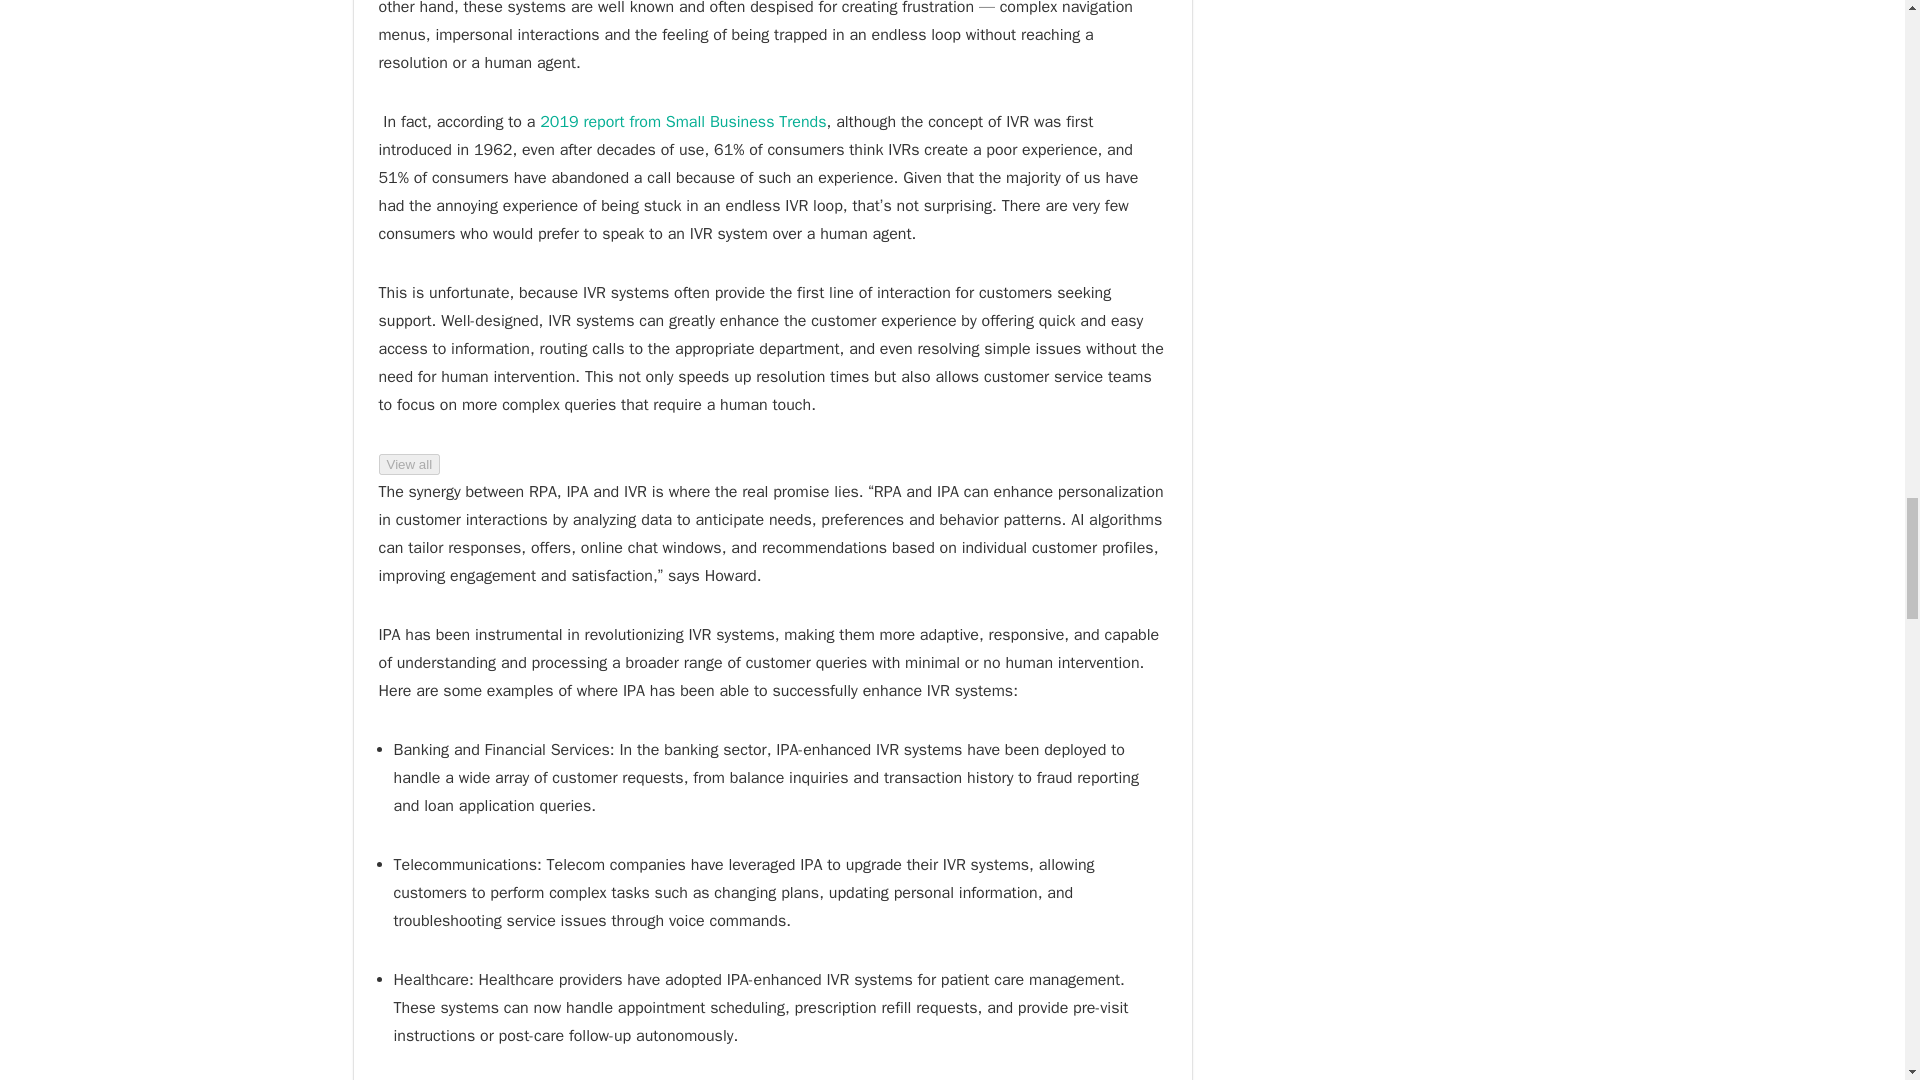 The width and height of the screenshot is (1920, 1080). What do you see at coordinates (408, 464) in the screenshot?
I see `View all` at bounding box center [408, 464].